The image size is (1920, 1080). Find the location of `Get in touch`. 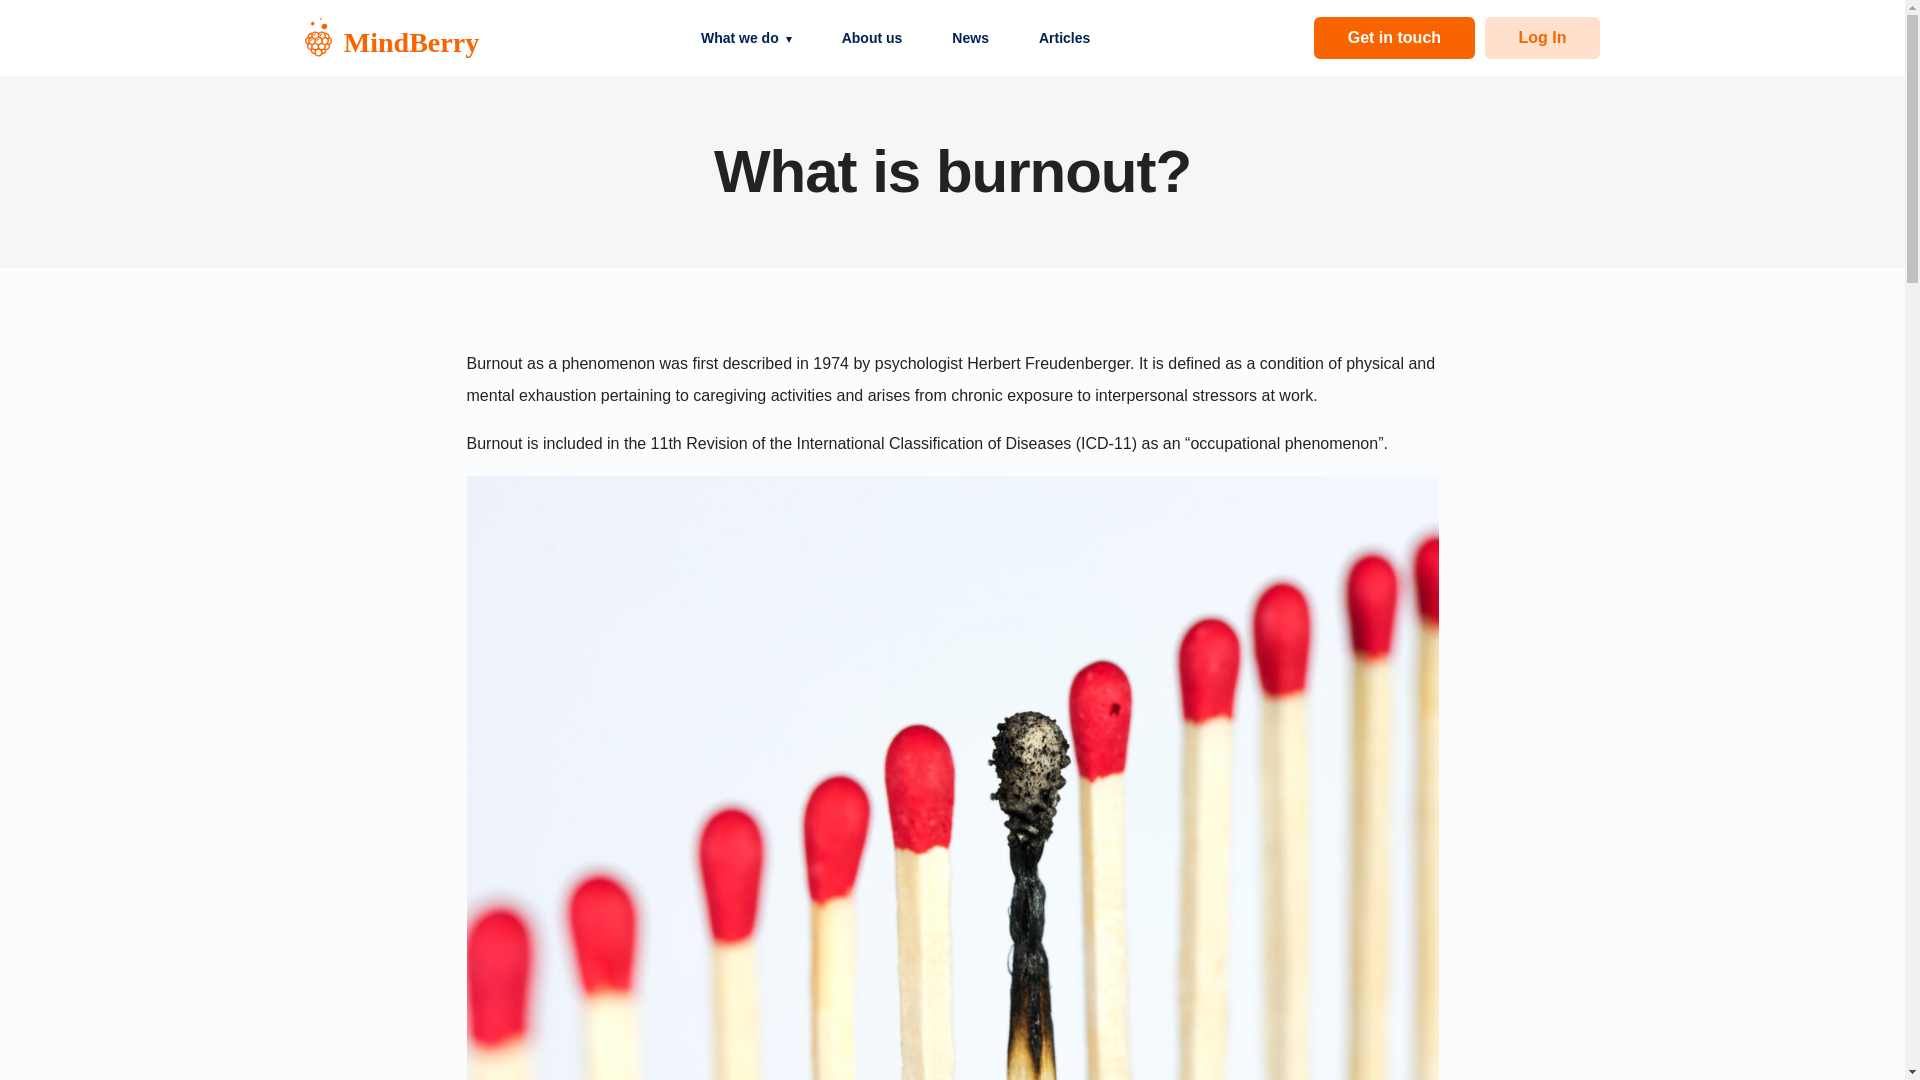

Get in touch is located at coordinates (1394, 38).